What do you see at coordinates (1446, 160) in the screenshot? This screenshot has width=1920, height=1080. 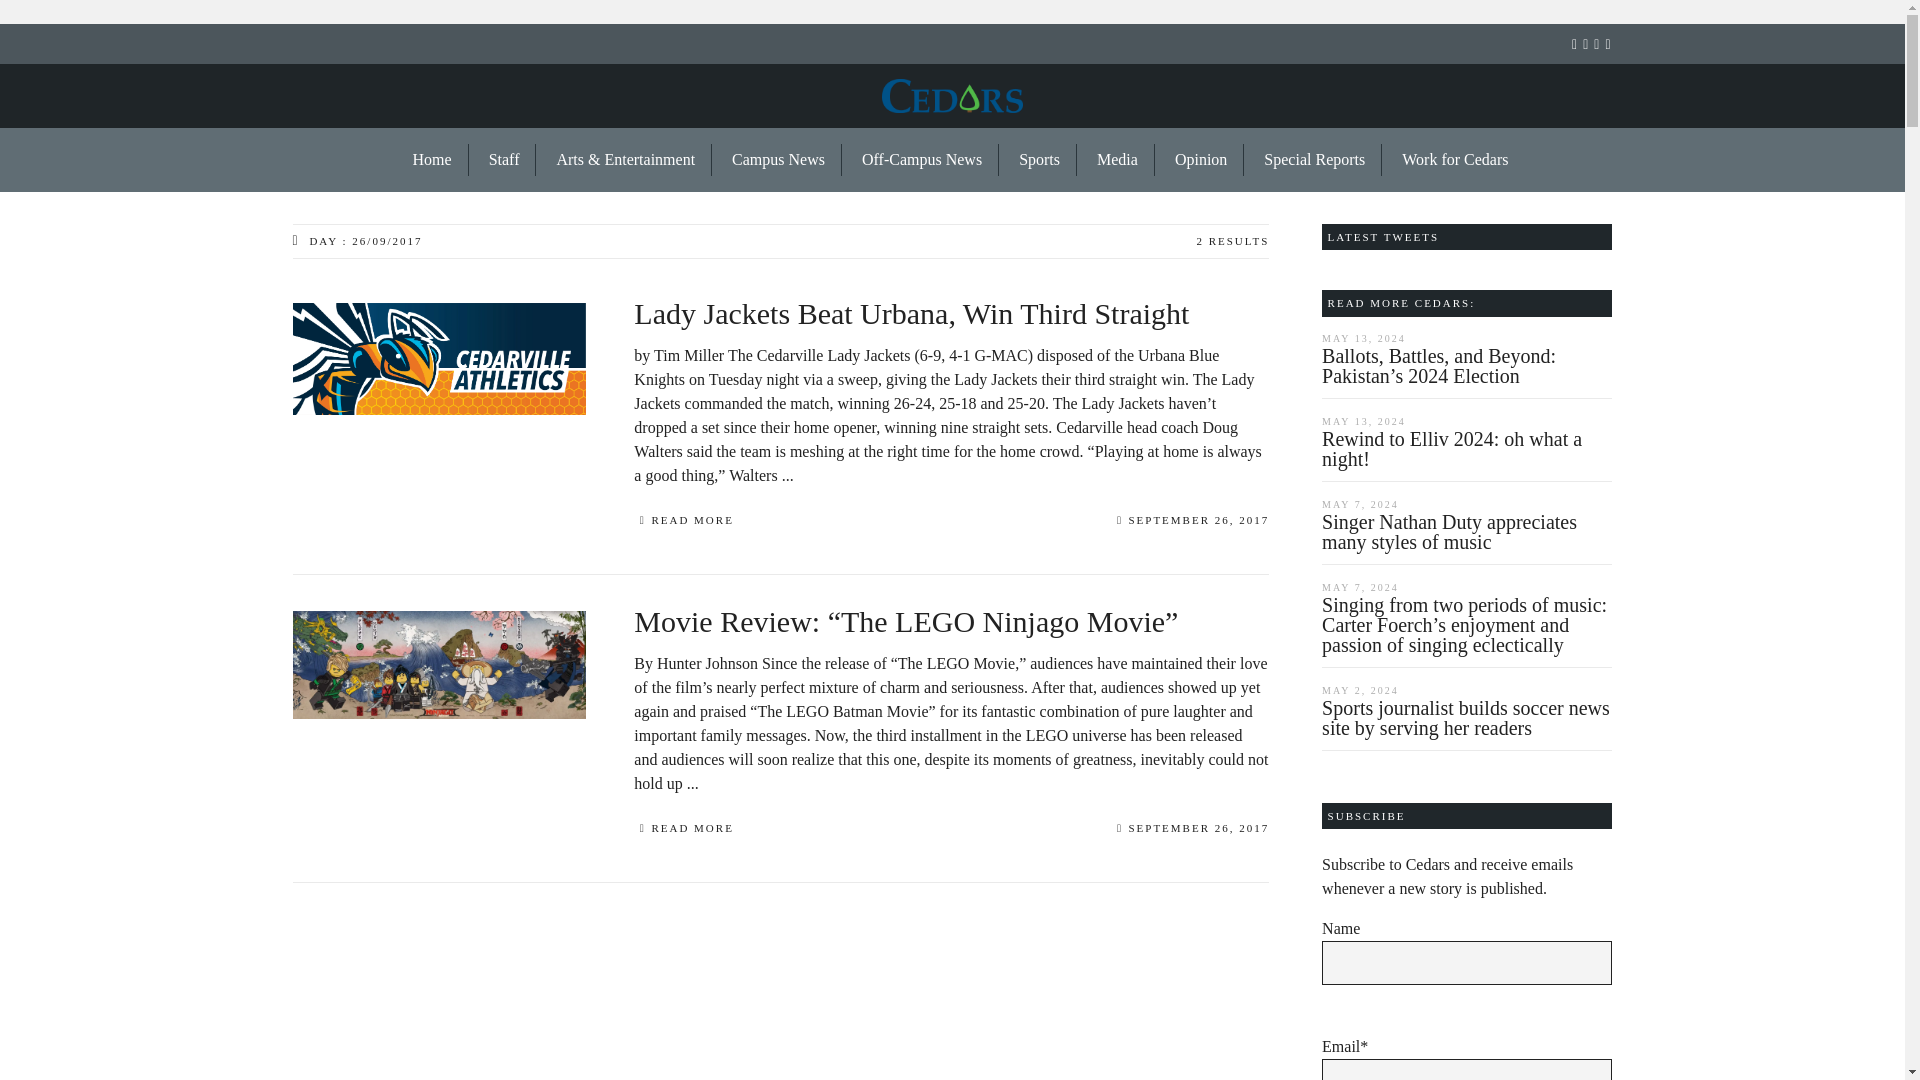 I see `Work for Cedars` at bounding box center [1446, 160].